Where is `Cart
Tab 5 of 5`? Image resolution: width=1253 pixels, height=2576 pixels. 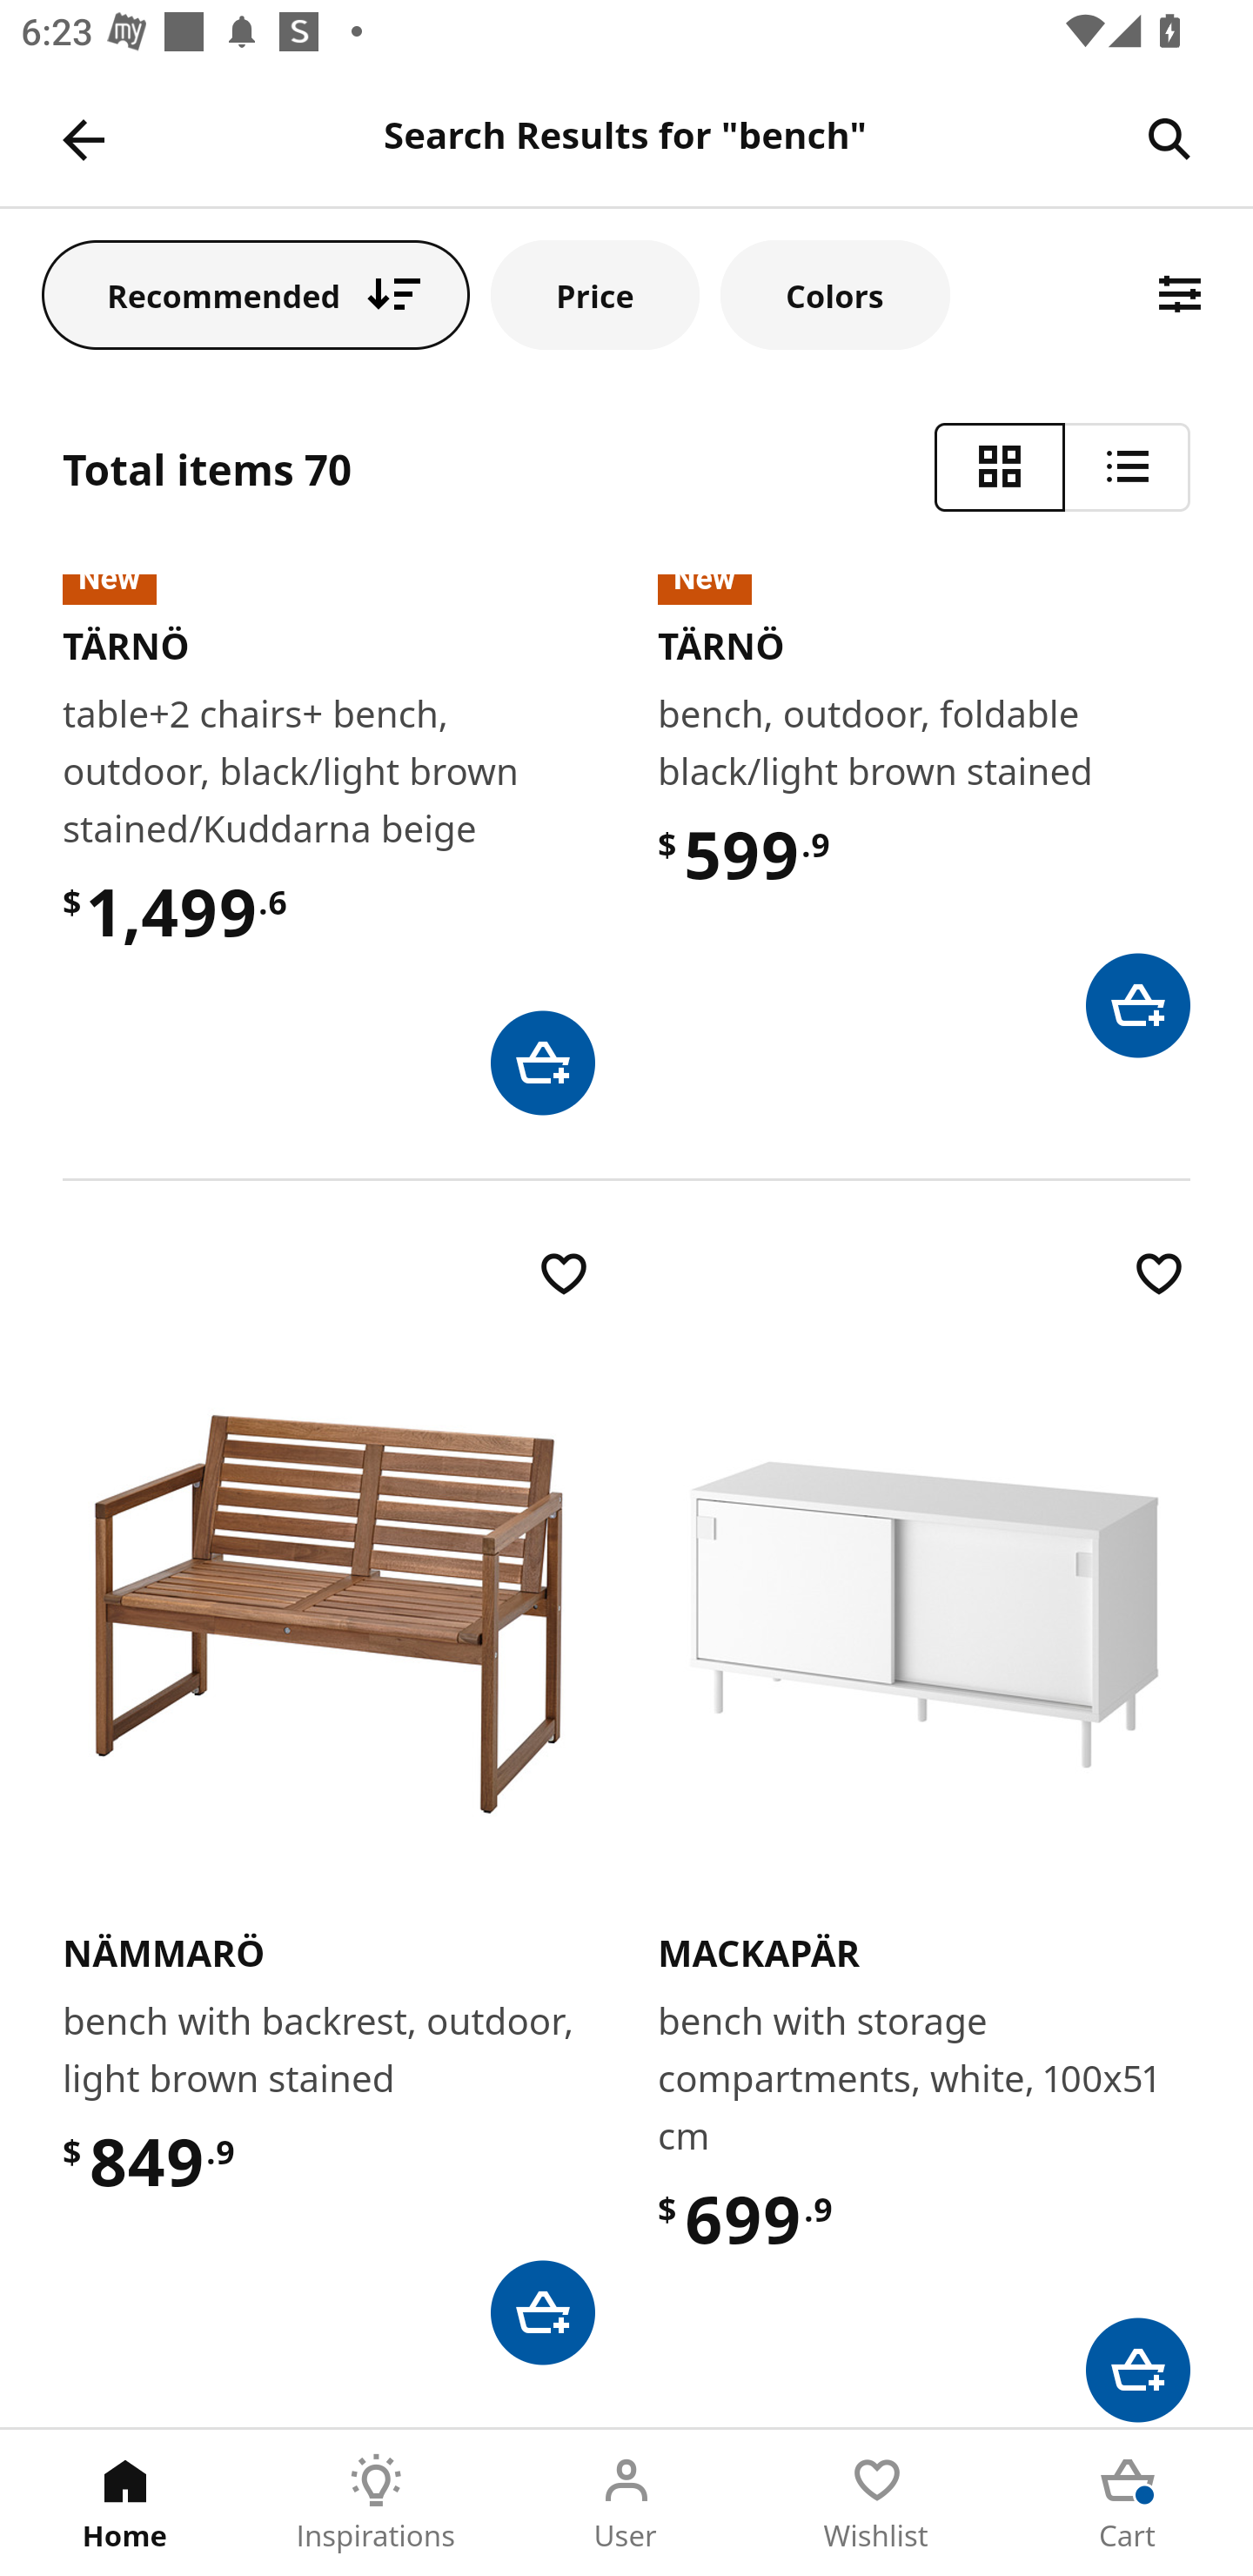
Cart
Tab 5 of 5 is located at coordinates (1128, 2503).